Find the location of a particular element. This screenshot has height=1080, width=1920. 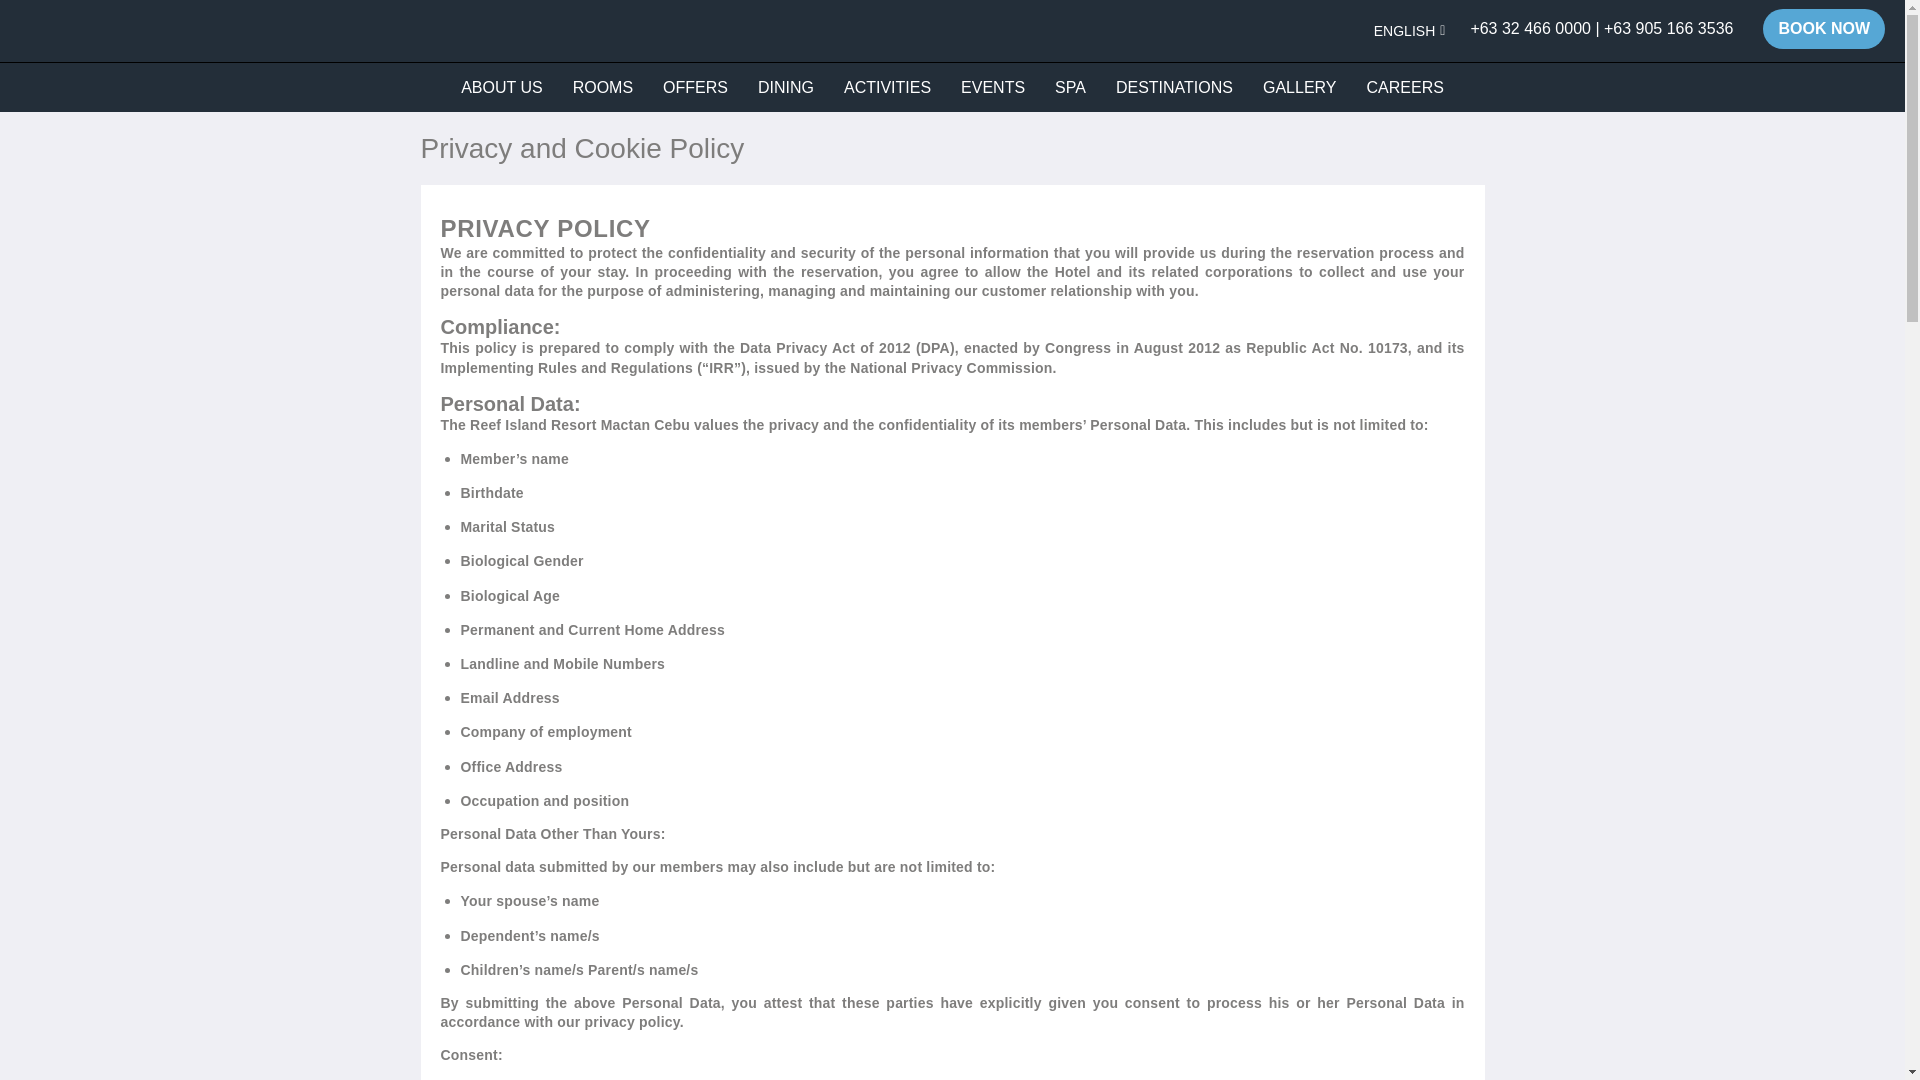

ROOMS is located at coordinates (602, 88).